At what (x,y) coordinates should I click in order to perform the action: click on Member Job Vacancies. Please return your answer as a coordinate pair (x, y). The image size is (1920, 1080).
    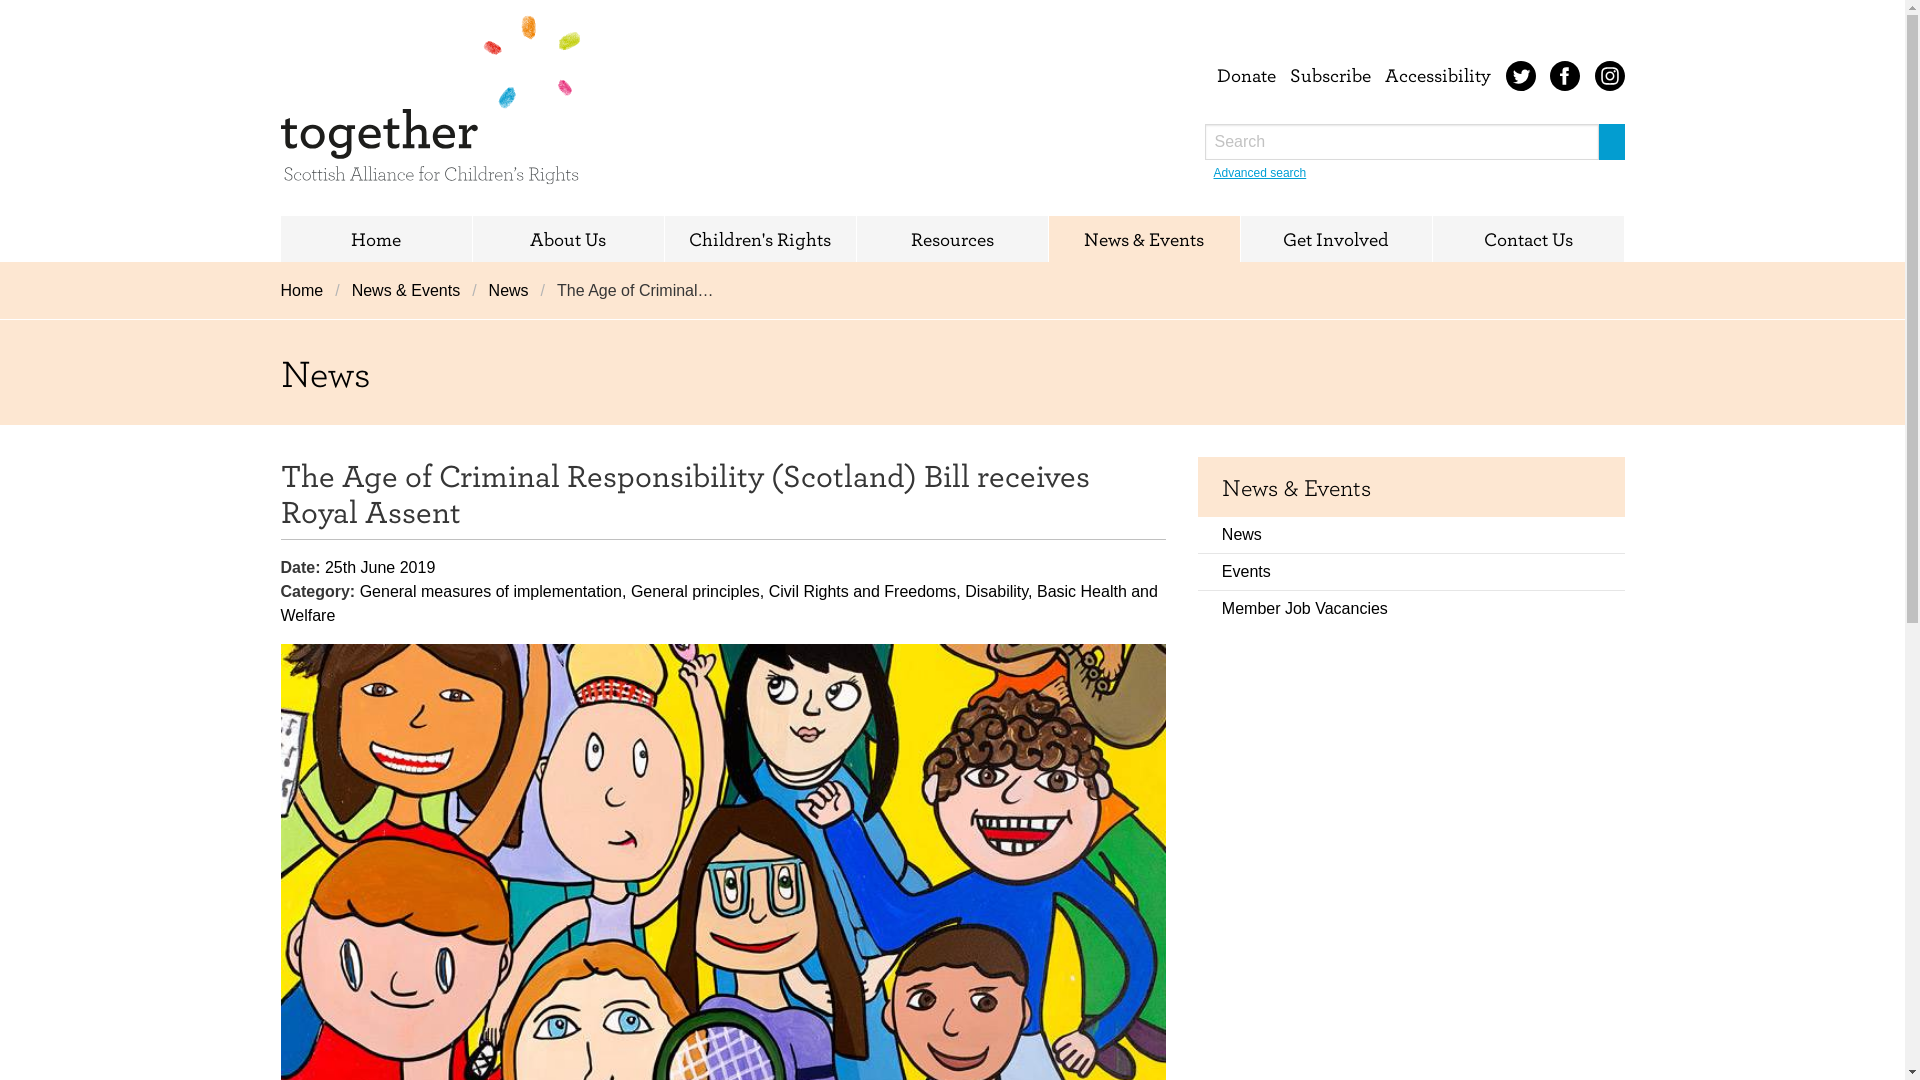
    Looking at the image, I should click on (1411, 608).